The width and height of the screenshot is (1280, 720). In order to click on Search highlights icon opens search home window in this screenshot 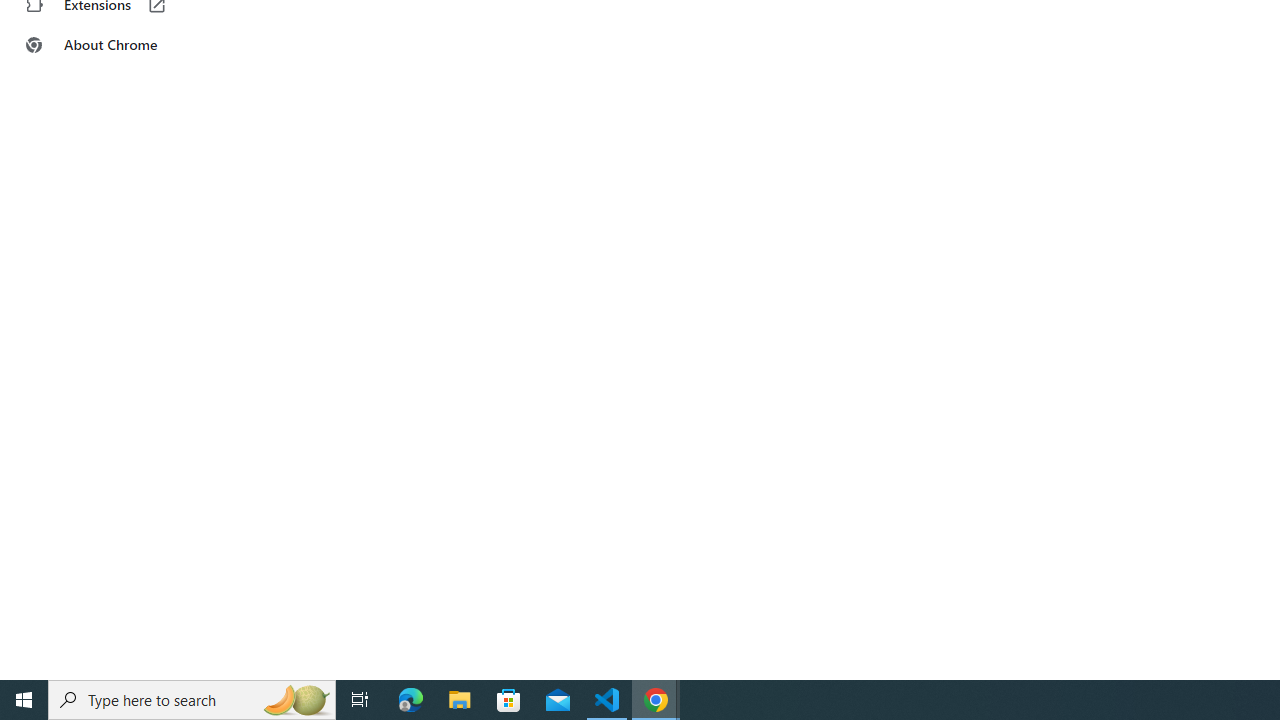, I will do `click(296, 700)`.